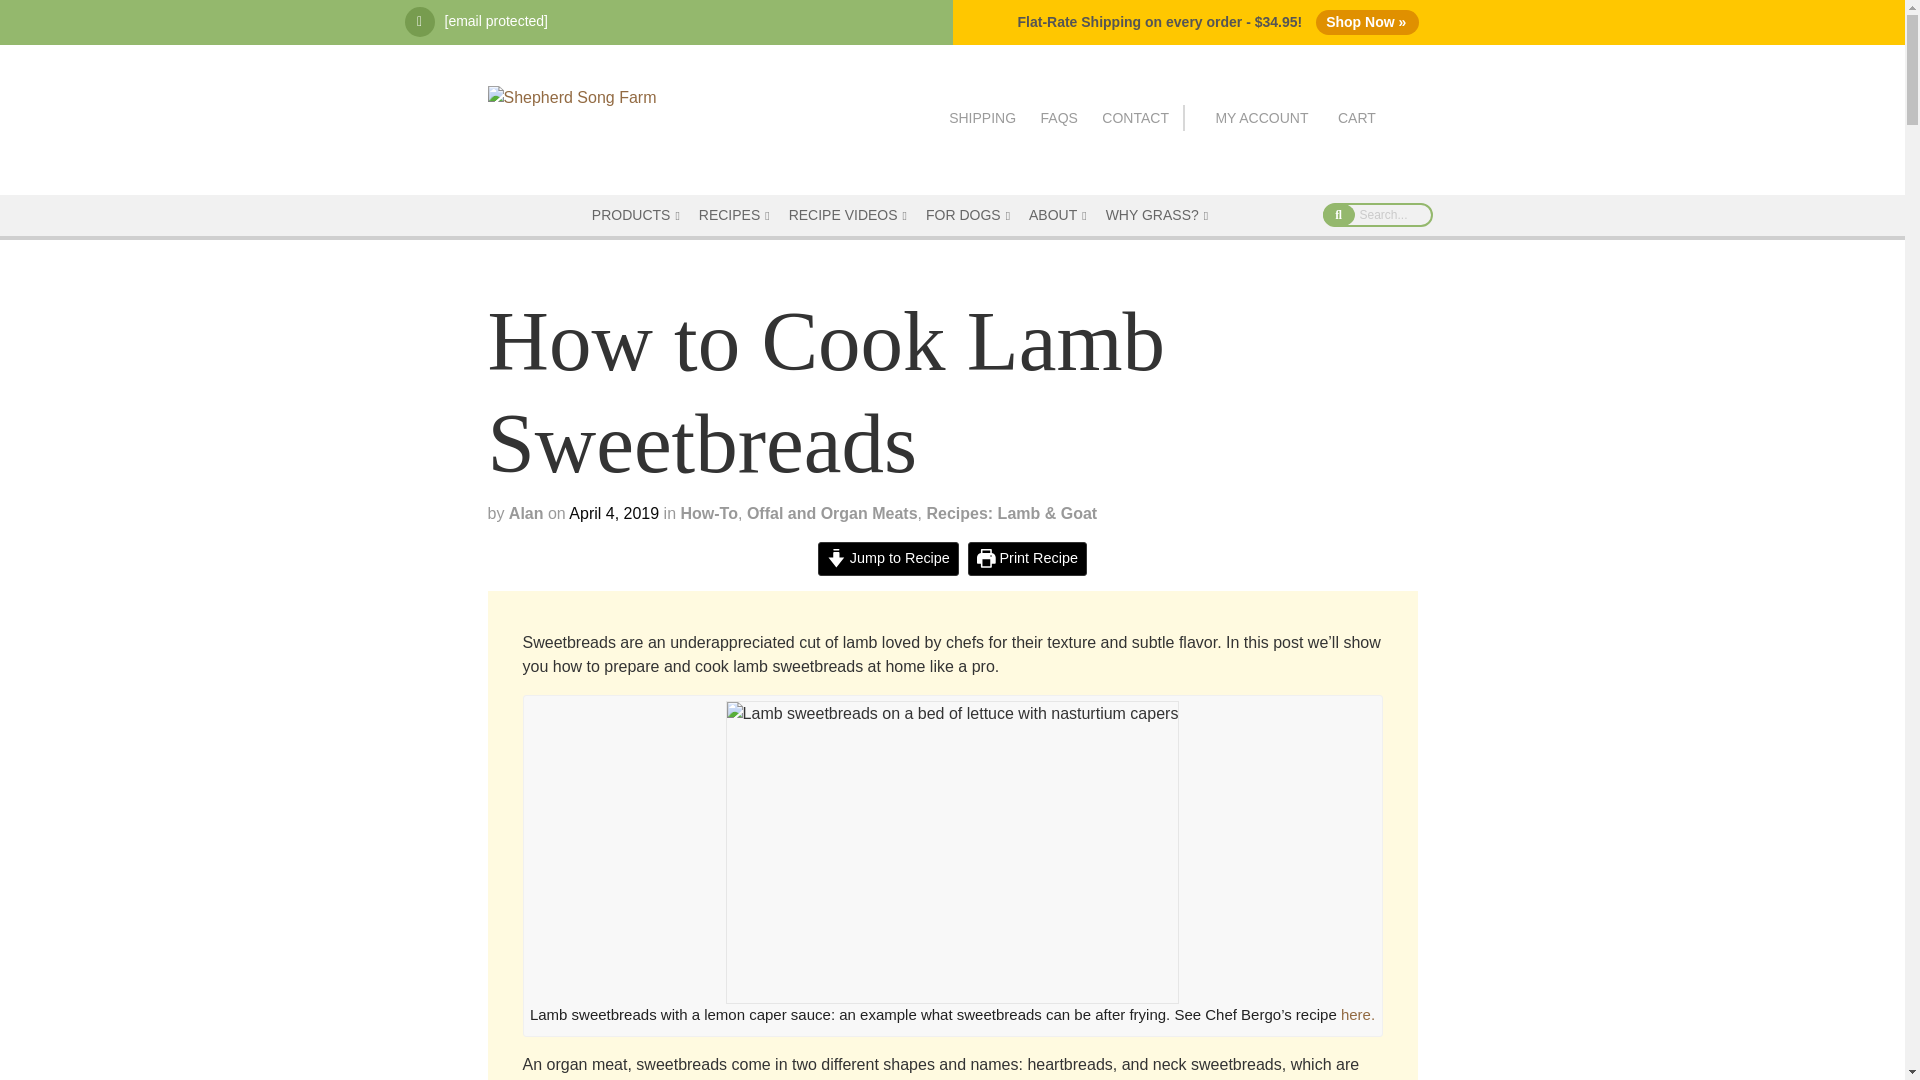  Describe the element at coordinates (982, 118) in the screenshot. I see `SHIPPING` at that location.